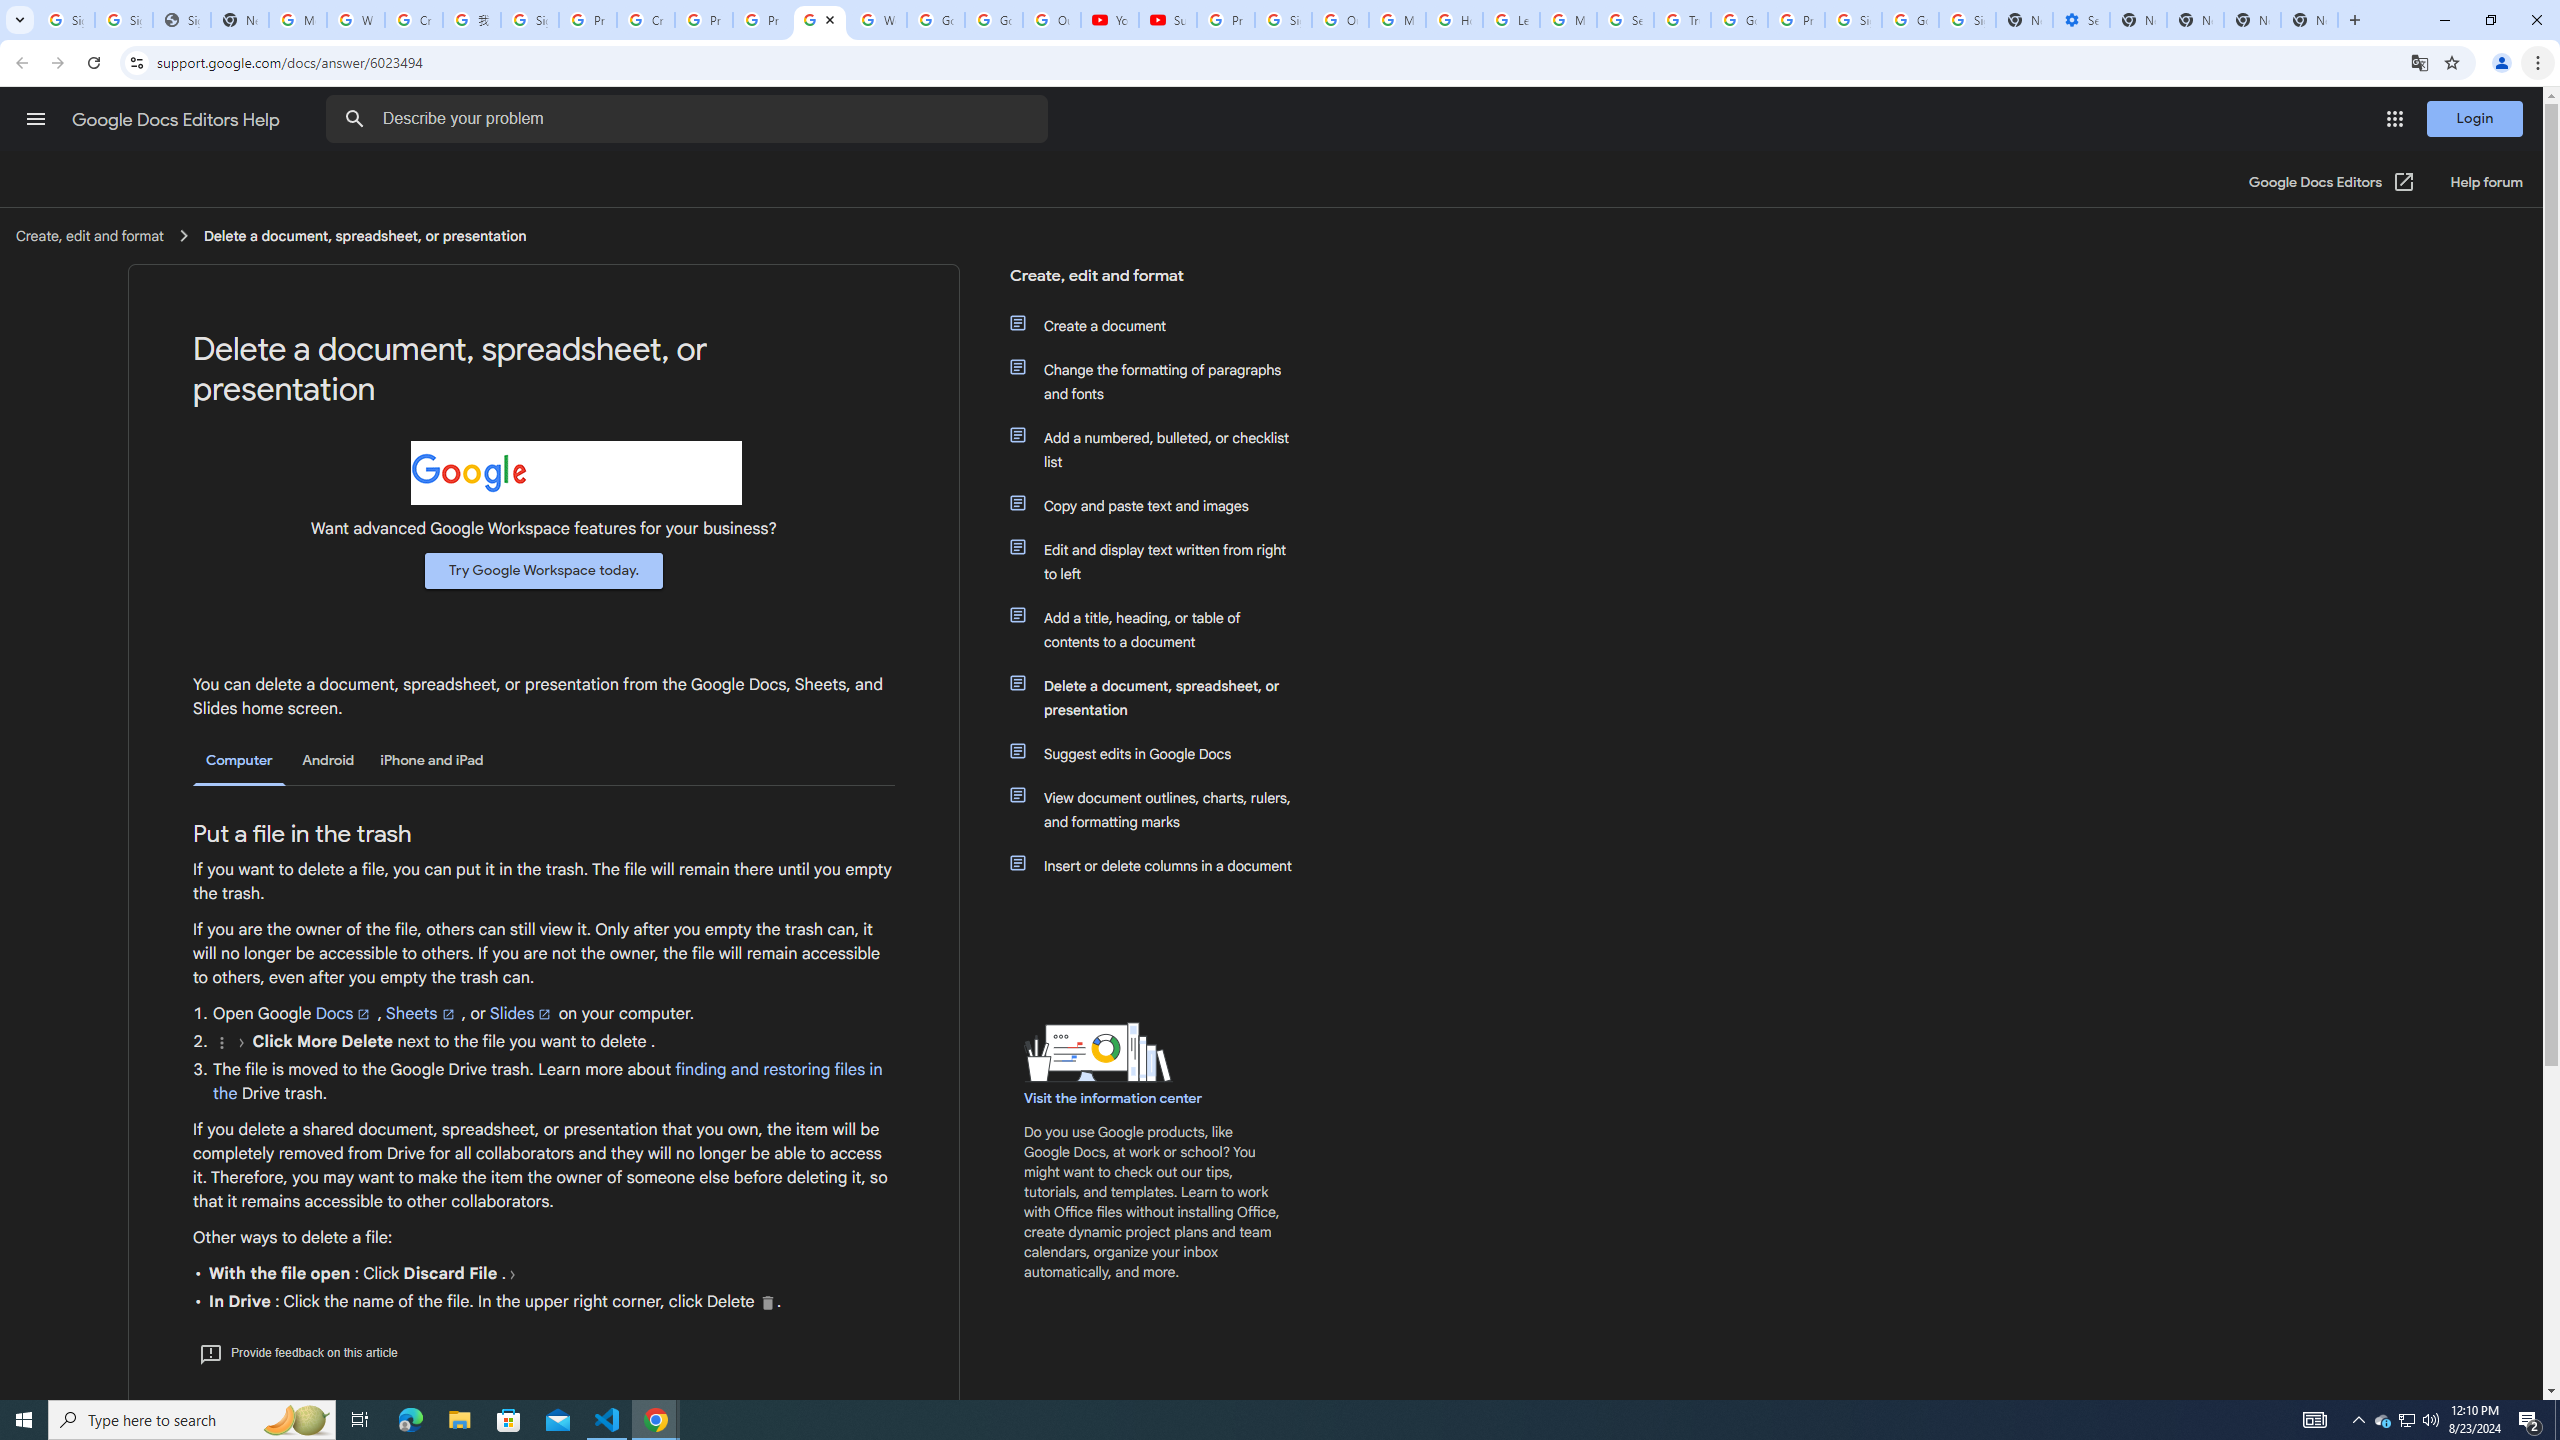 This screenshot has width=2560, height=1440. What do you see at coordinates (1853, 20) in the screenshot?
I see `Sign in - Google Accounts` at bounding box center [1853, 20].